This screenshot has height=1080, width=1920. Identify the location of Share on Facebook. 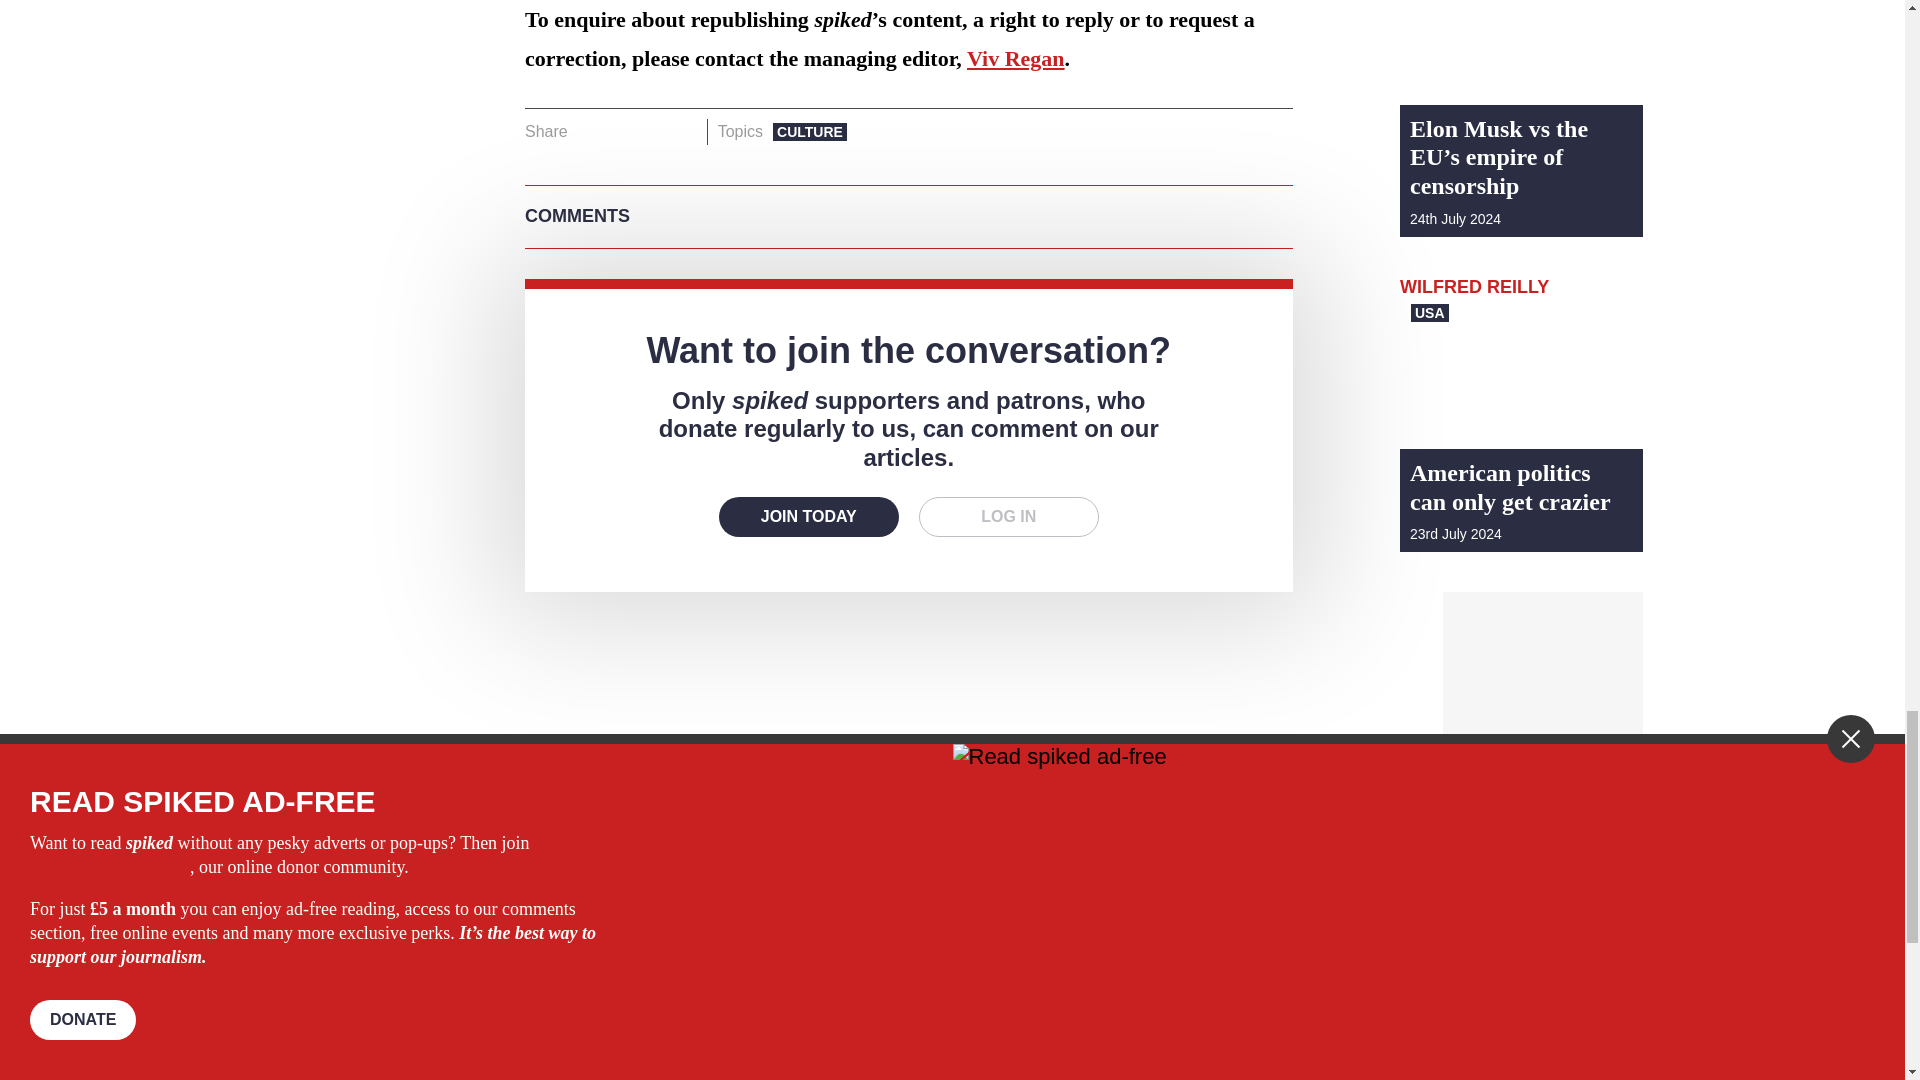
(590, 131).